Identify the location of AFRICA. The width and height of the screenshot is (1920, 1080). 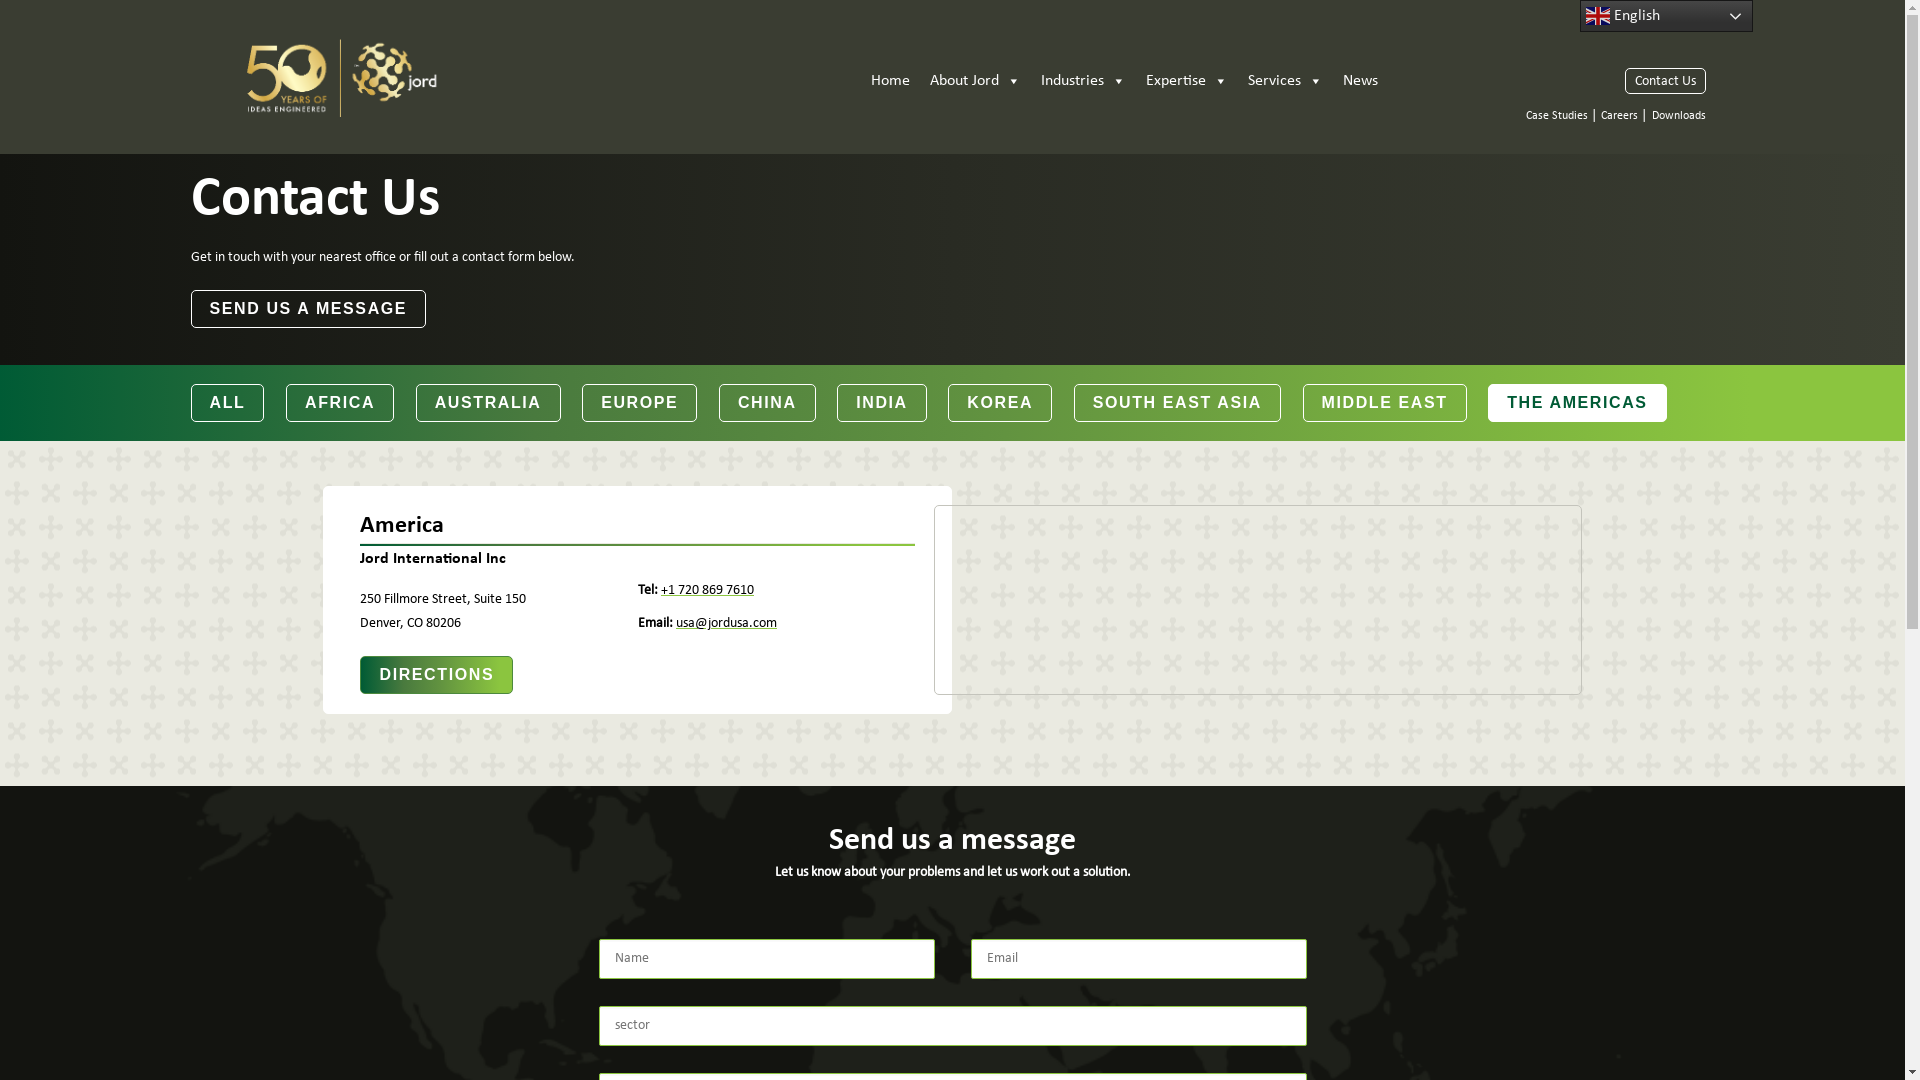
(340, 403).